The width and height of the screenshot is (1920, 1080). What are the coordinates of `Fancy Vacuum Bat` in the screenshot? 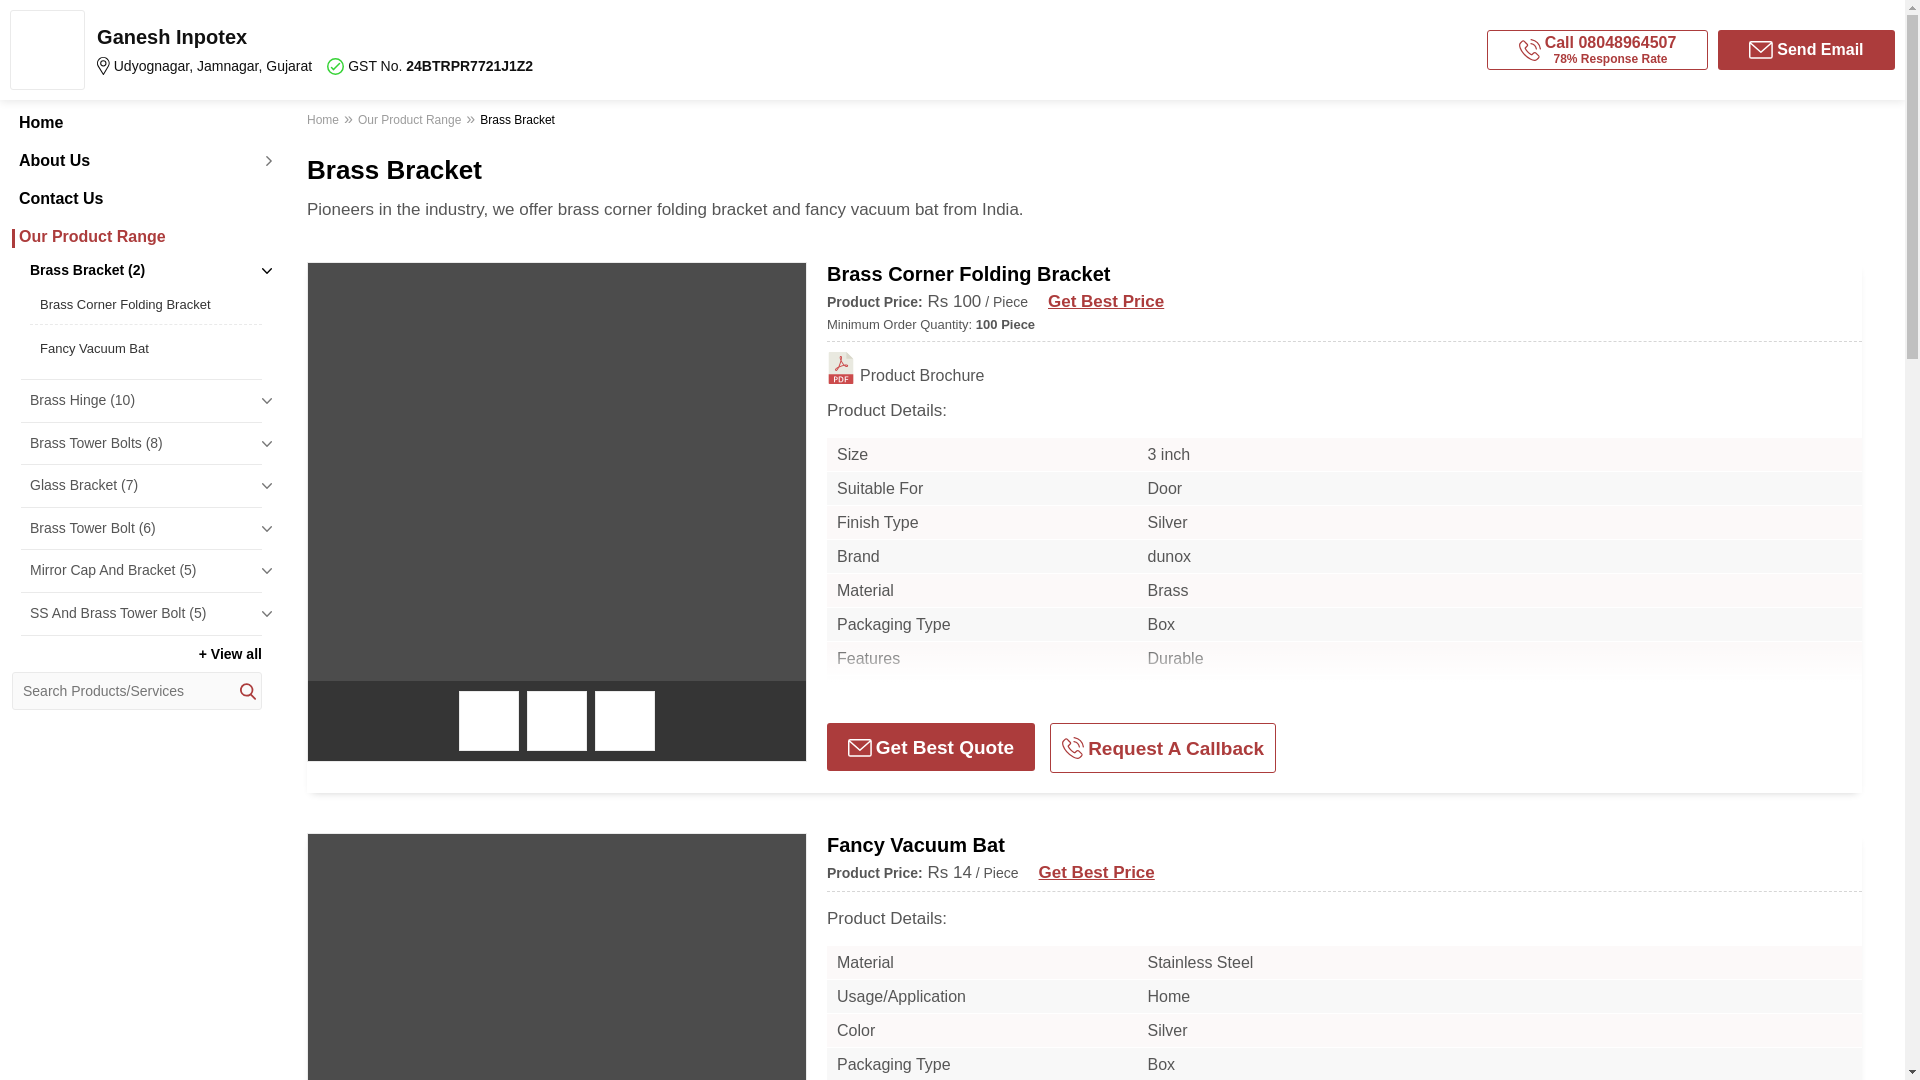 It's located at (146, 348).